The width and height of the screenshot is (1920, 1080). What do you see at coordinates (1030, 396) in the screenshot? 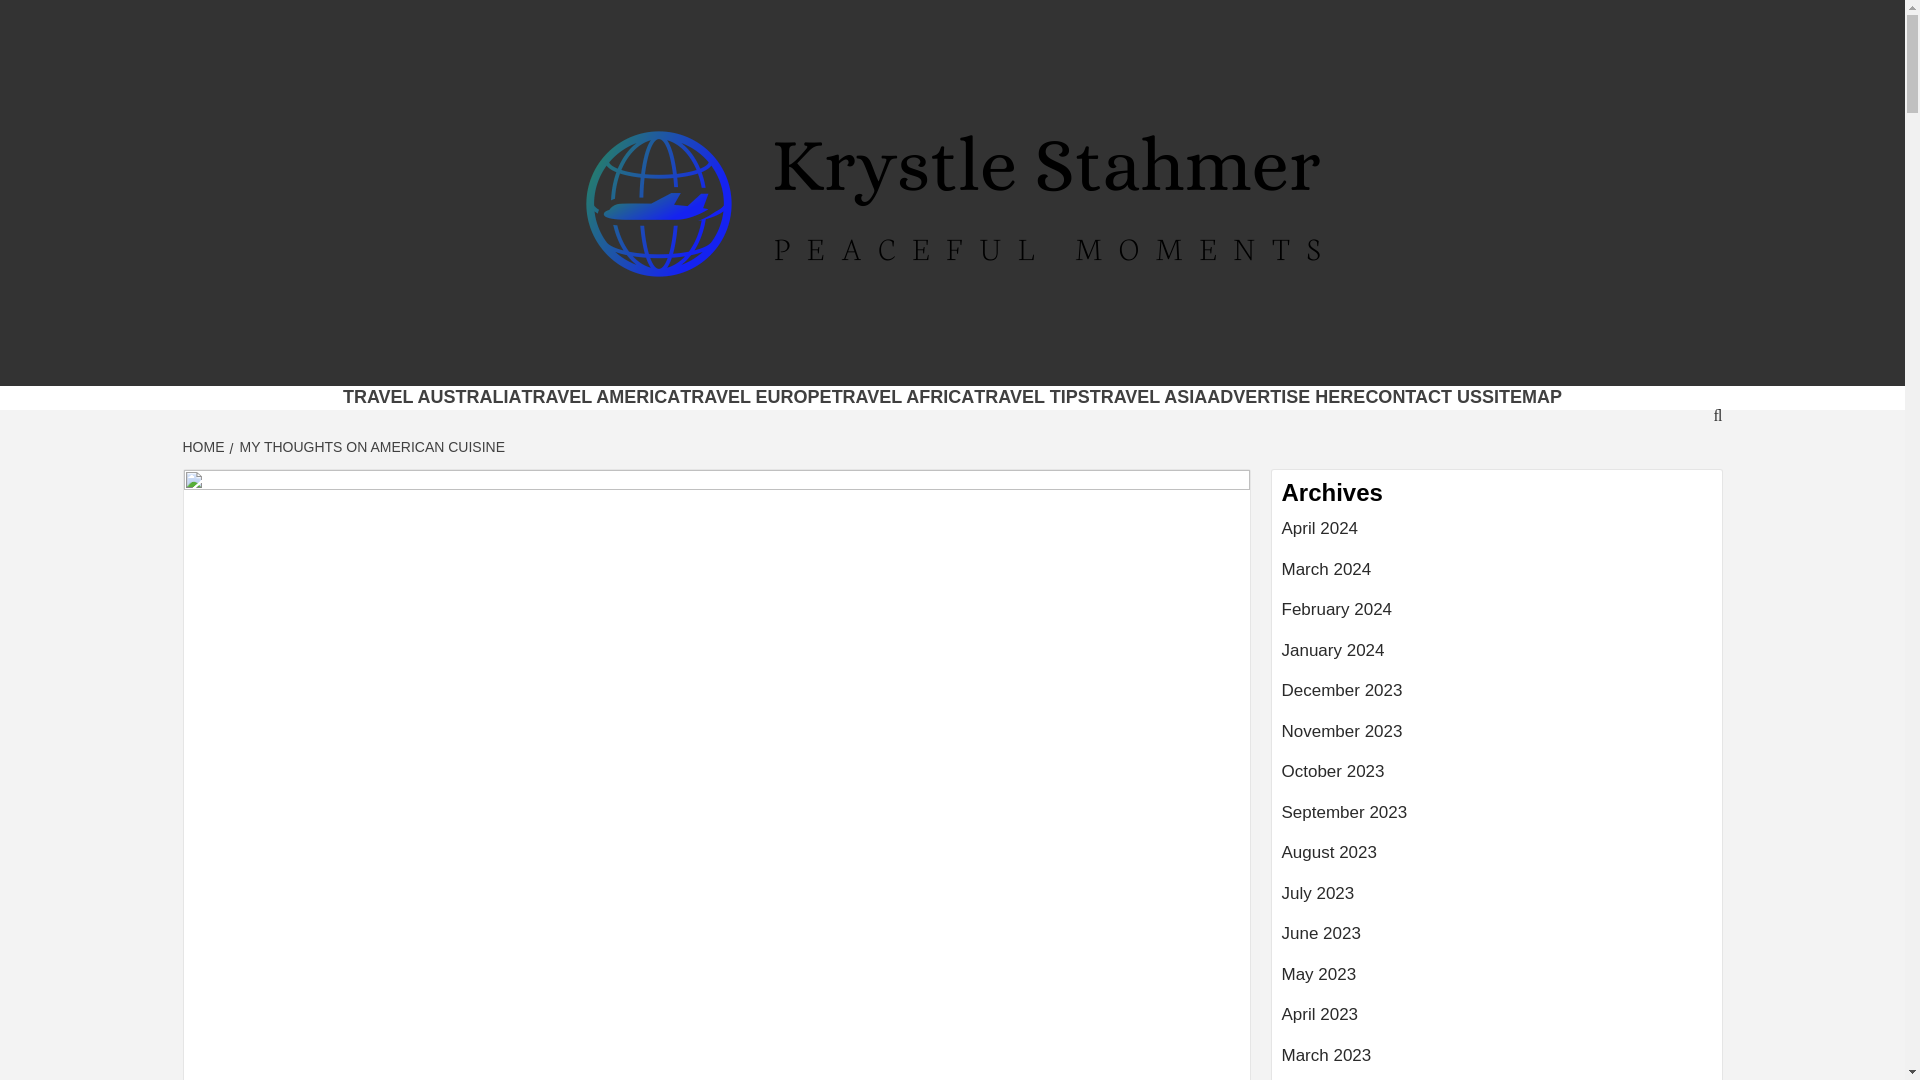
I see `TRAVEL TIPS` at bounding box center [1030, 396].